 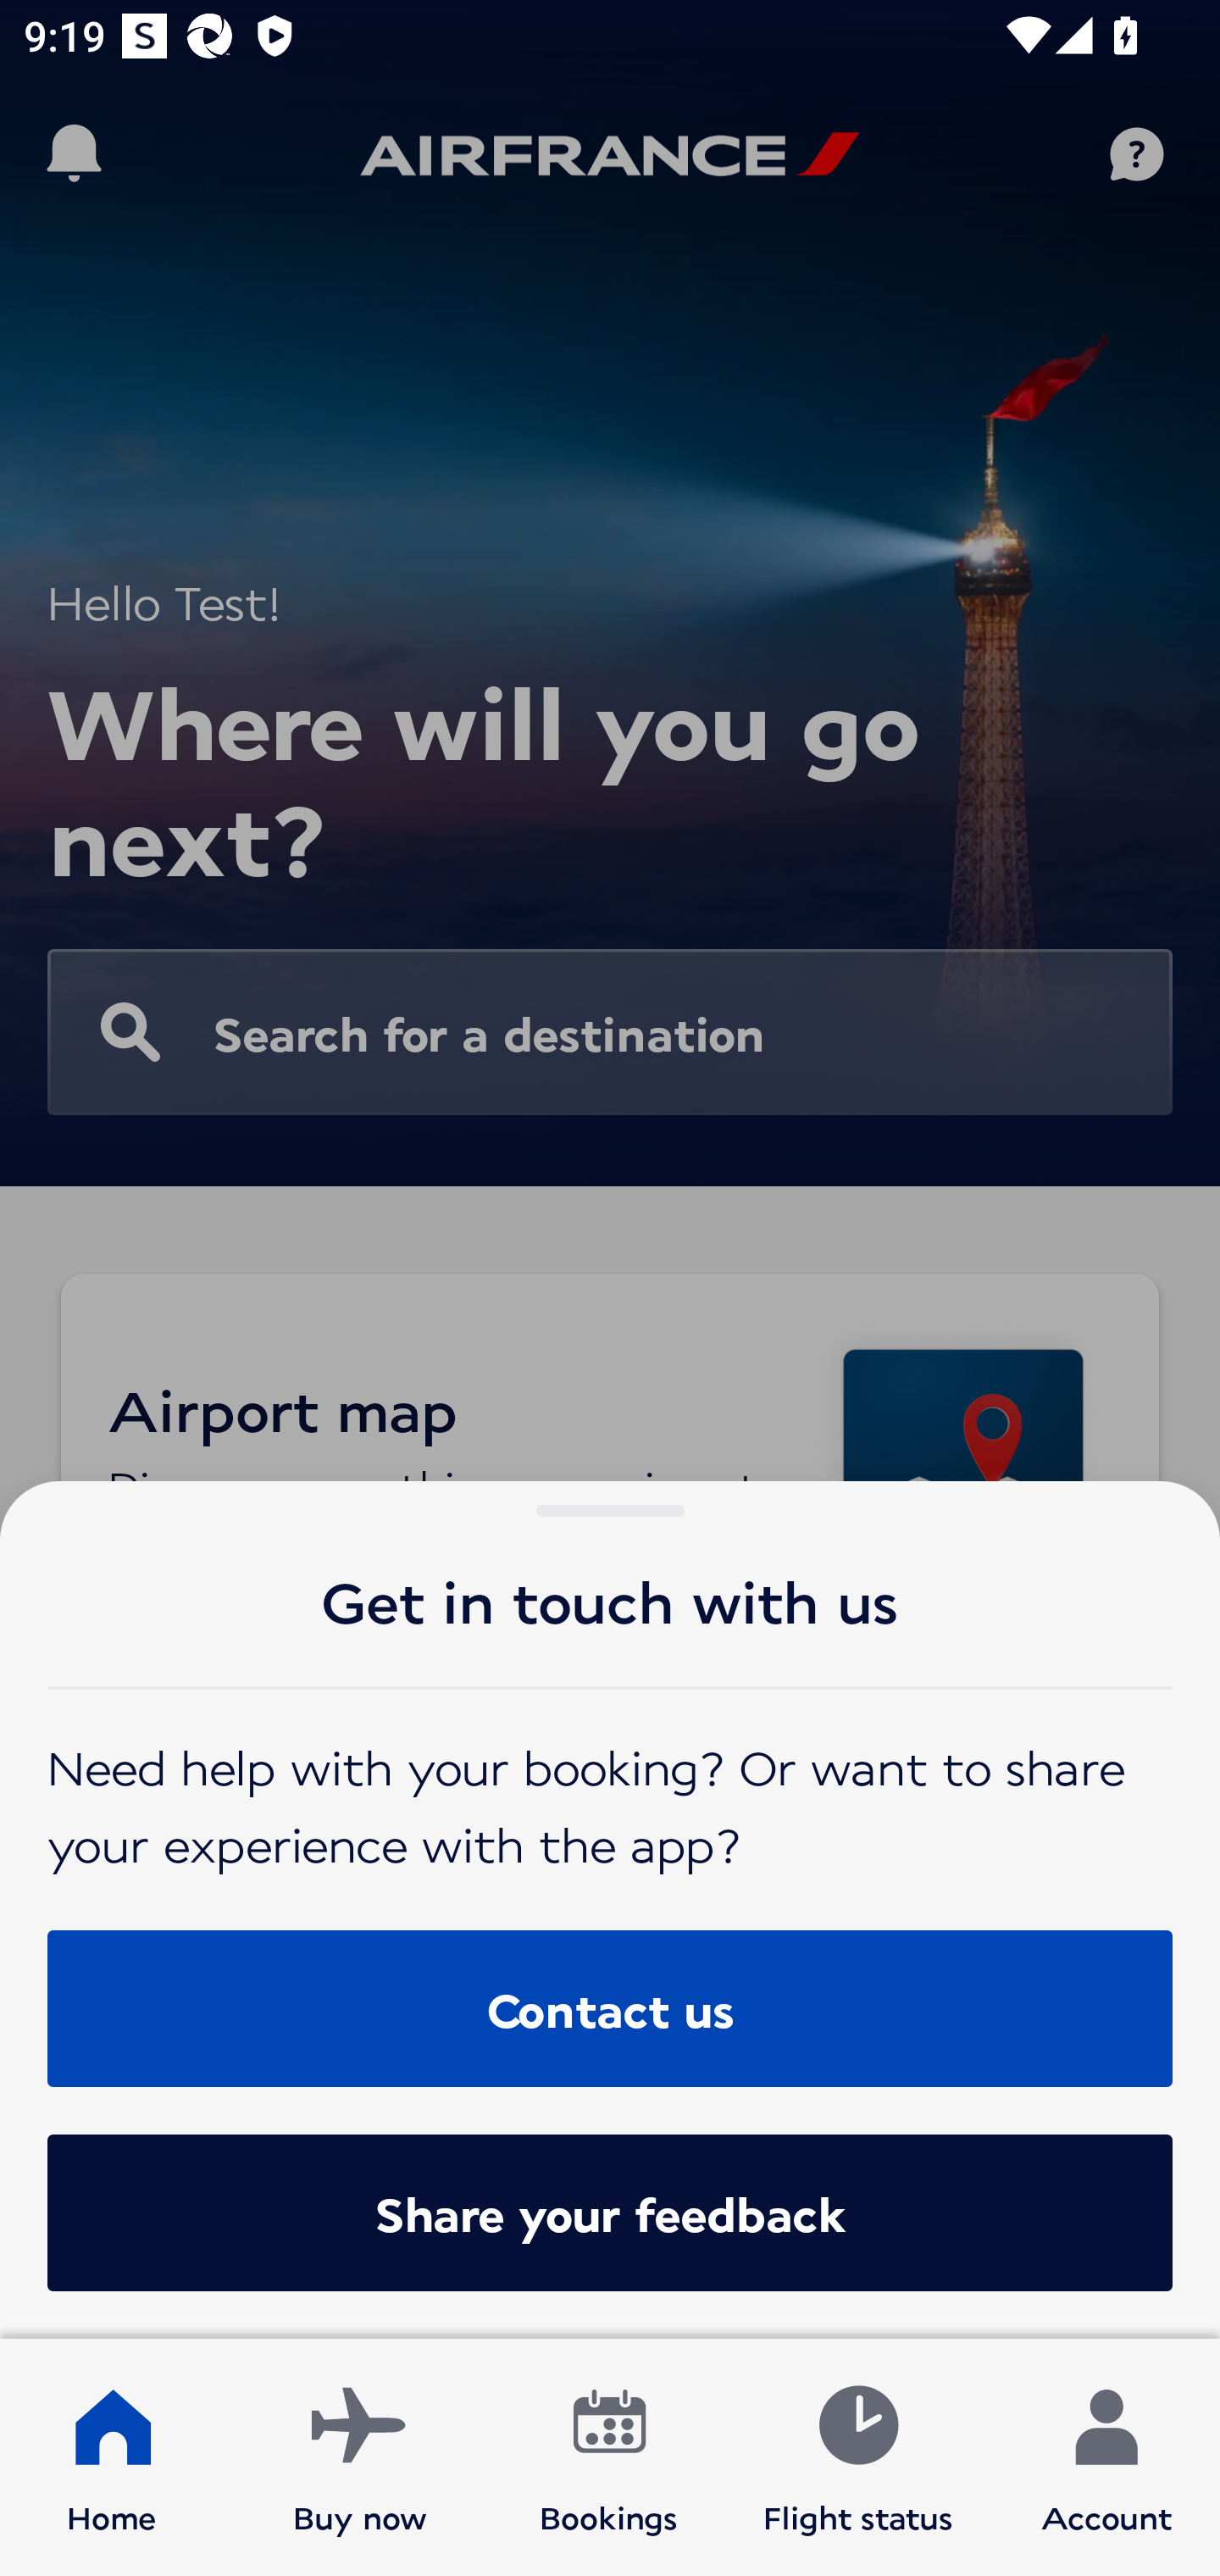 What do you see at coordinates (610, 2212) in the screenshot?
I see `Share your feedback` at bounding box center [610, 2212].